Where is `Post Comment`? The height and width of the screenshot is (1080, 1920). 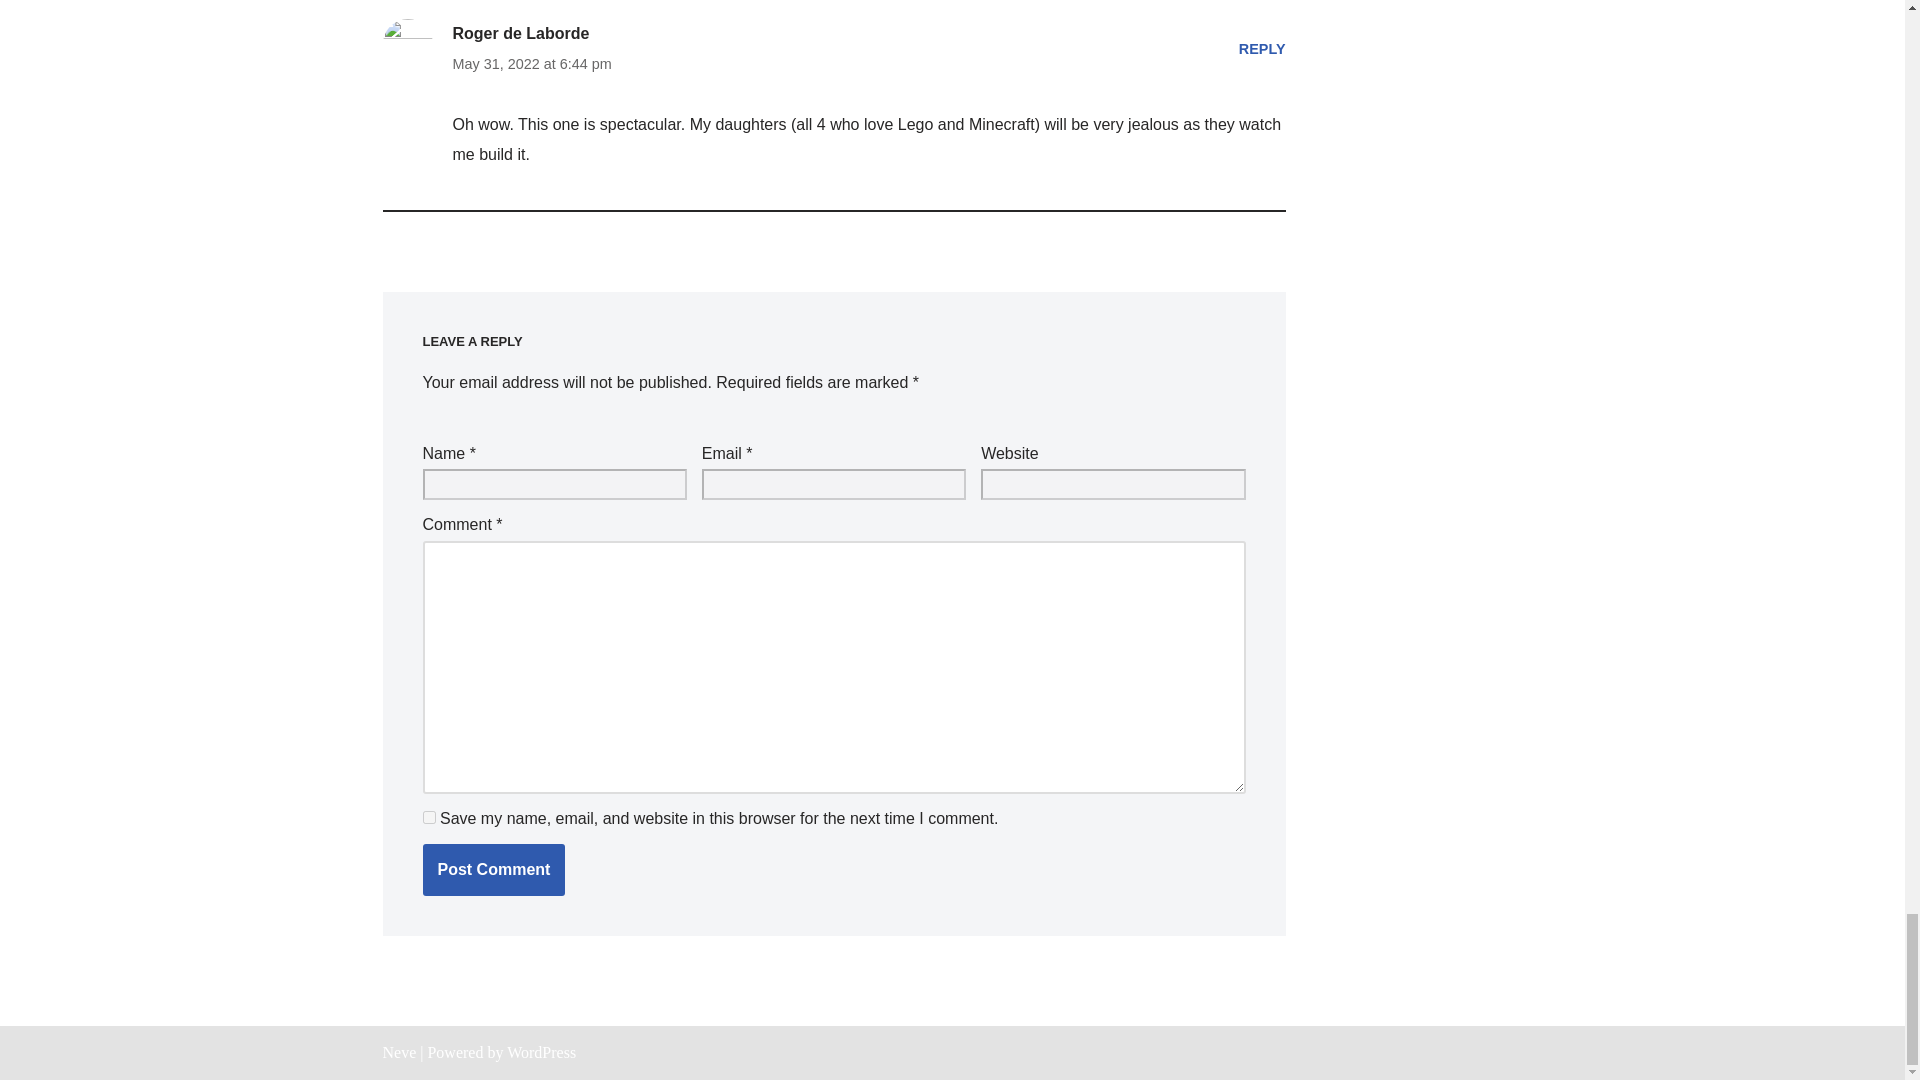 Post Comment is located at coordinates (493, 870).